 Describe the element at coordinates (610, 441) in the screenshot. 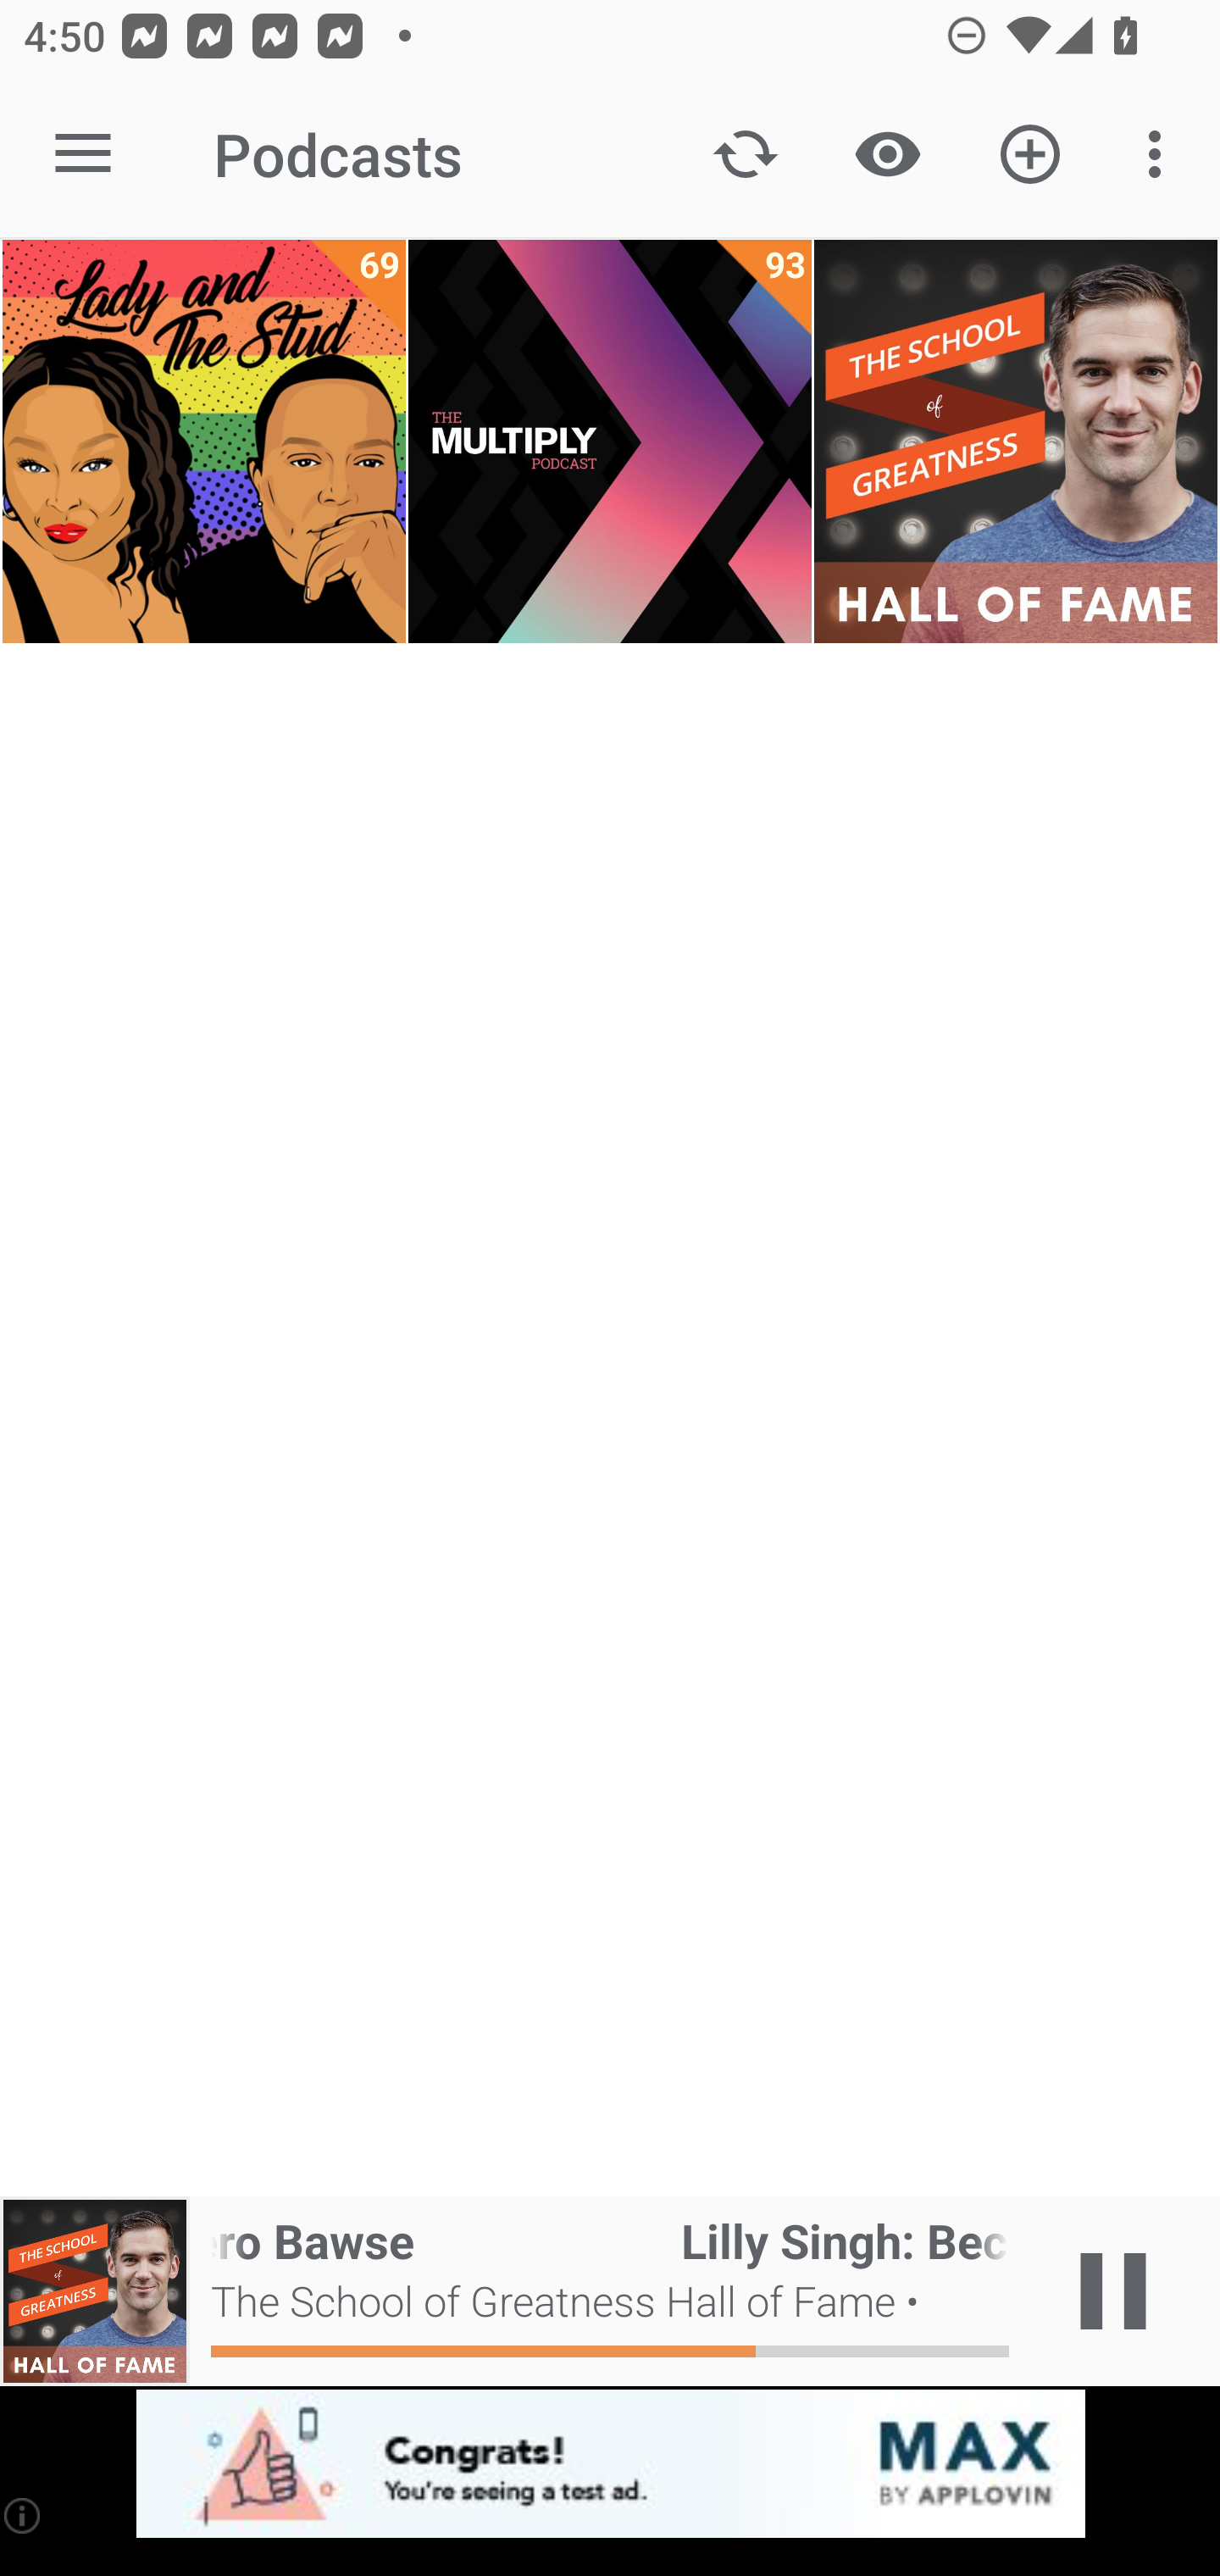

I see `The Multiply Podcast 93` at that location.